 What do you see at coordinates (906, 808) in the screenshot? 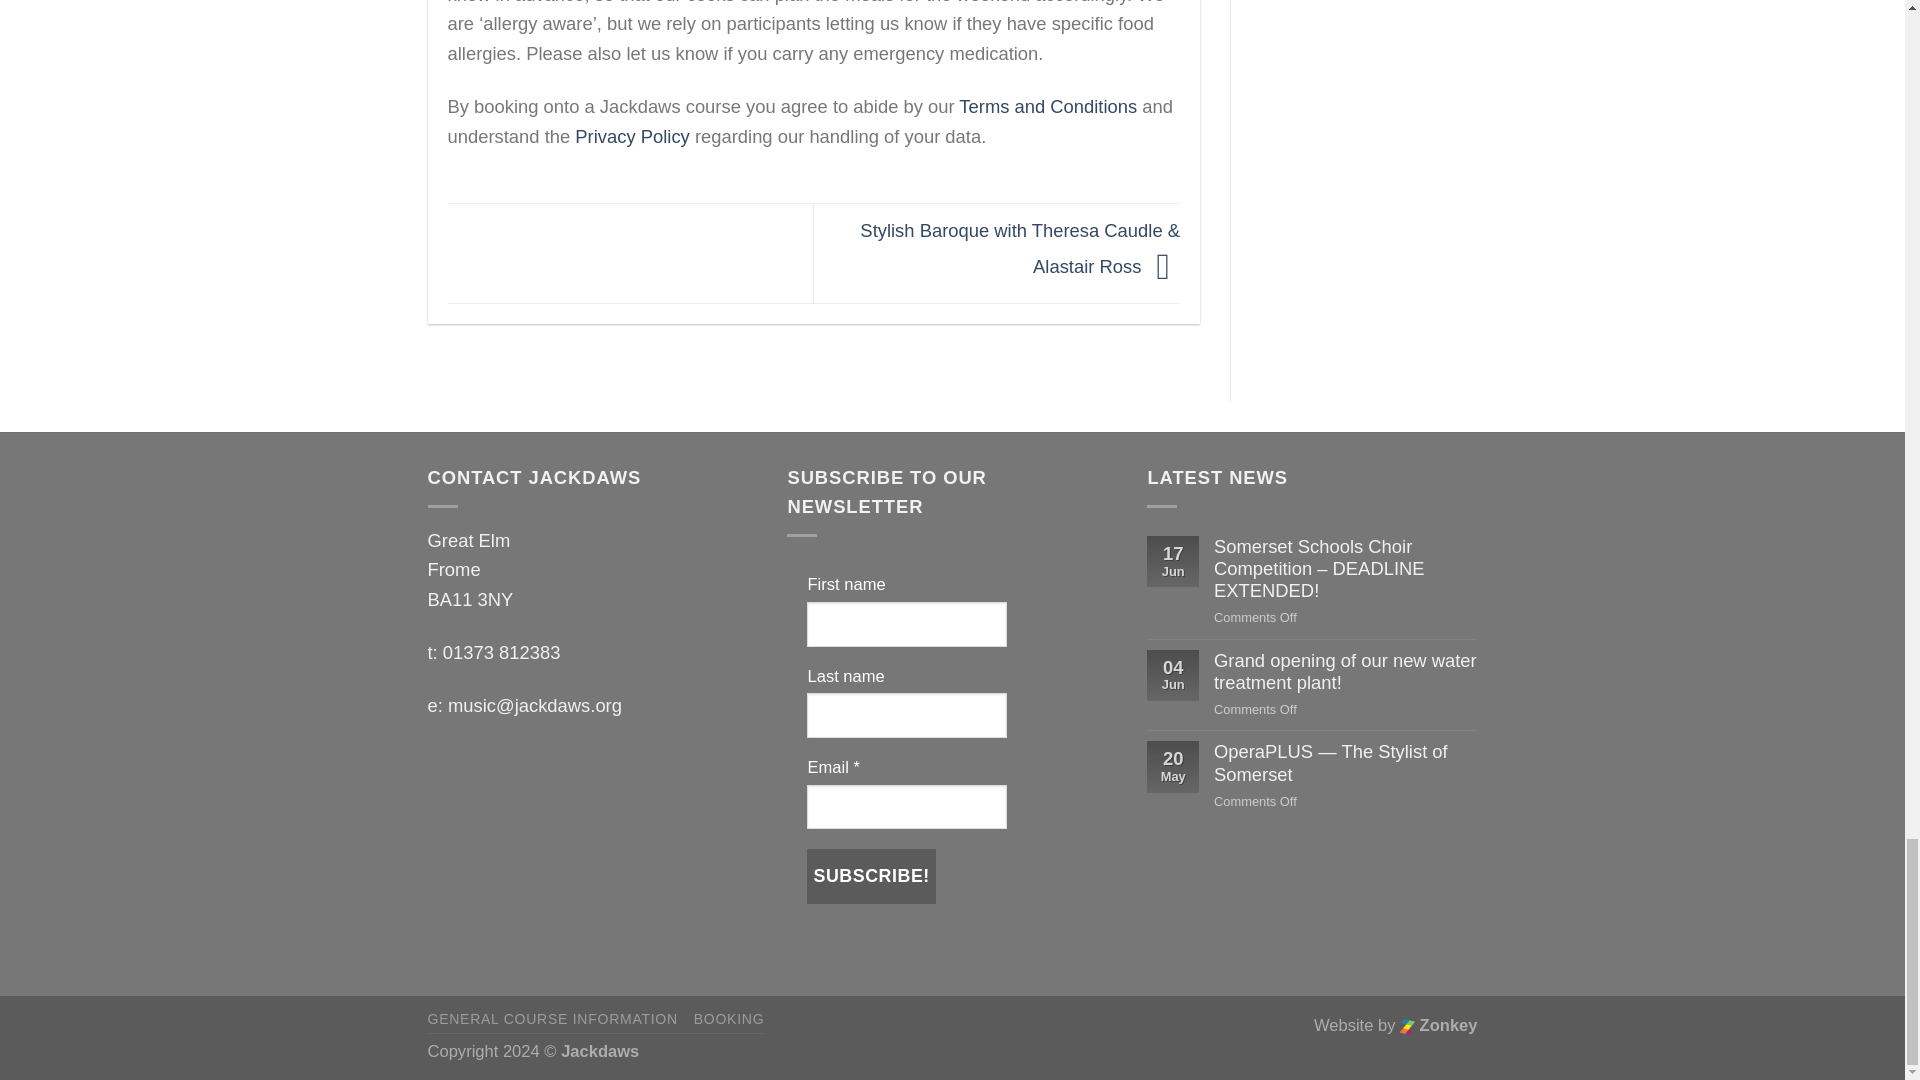
I see `Email` at bounding box center [906, 808].